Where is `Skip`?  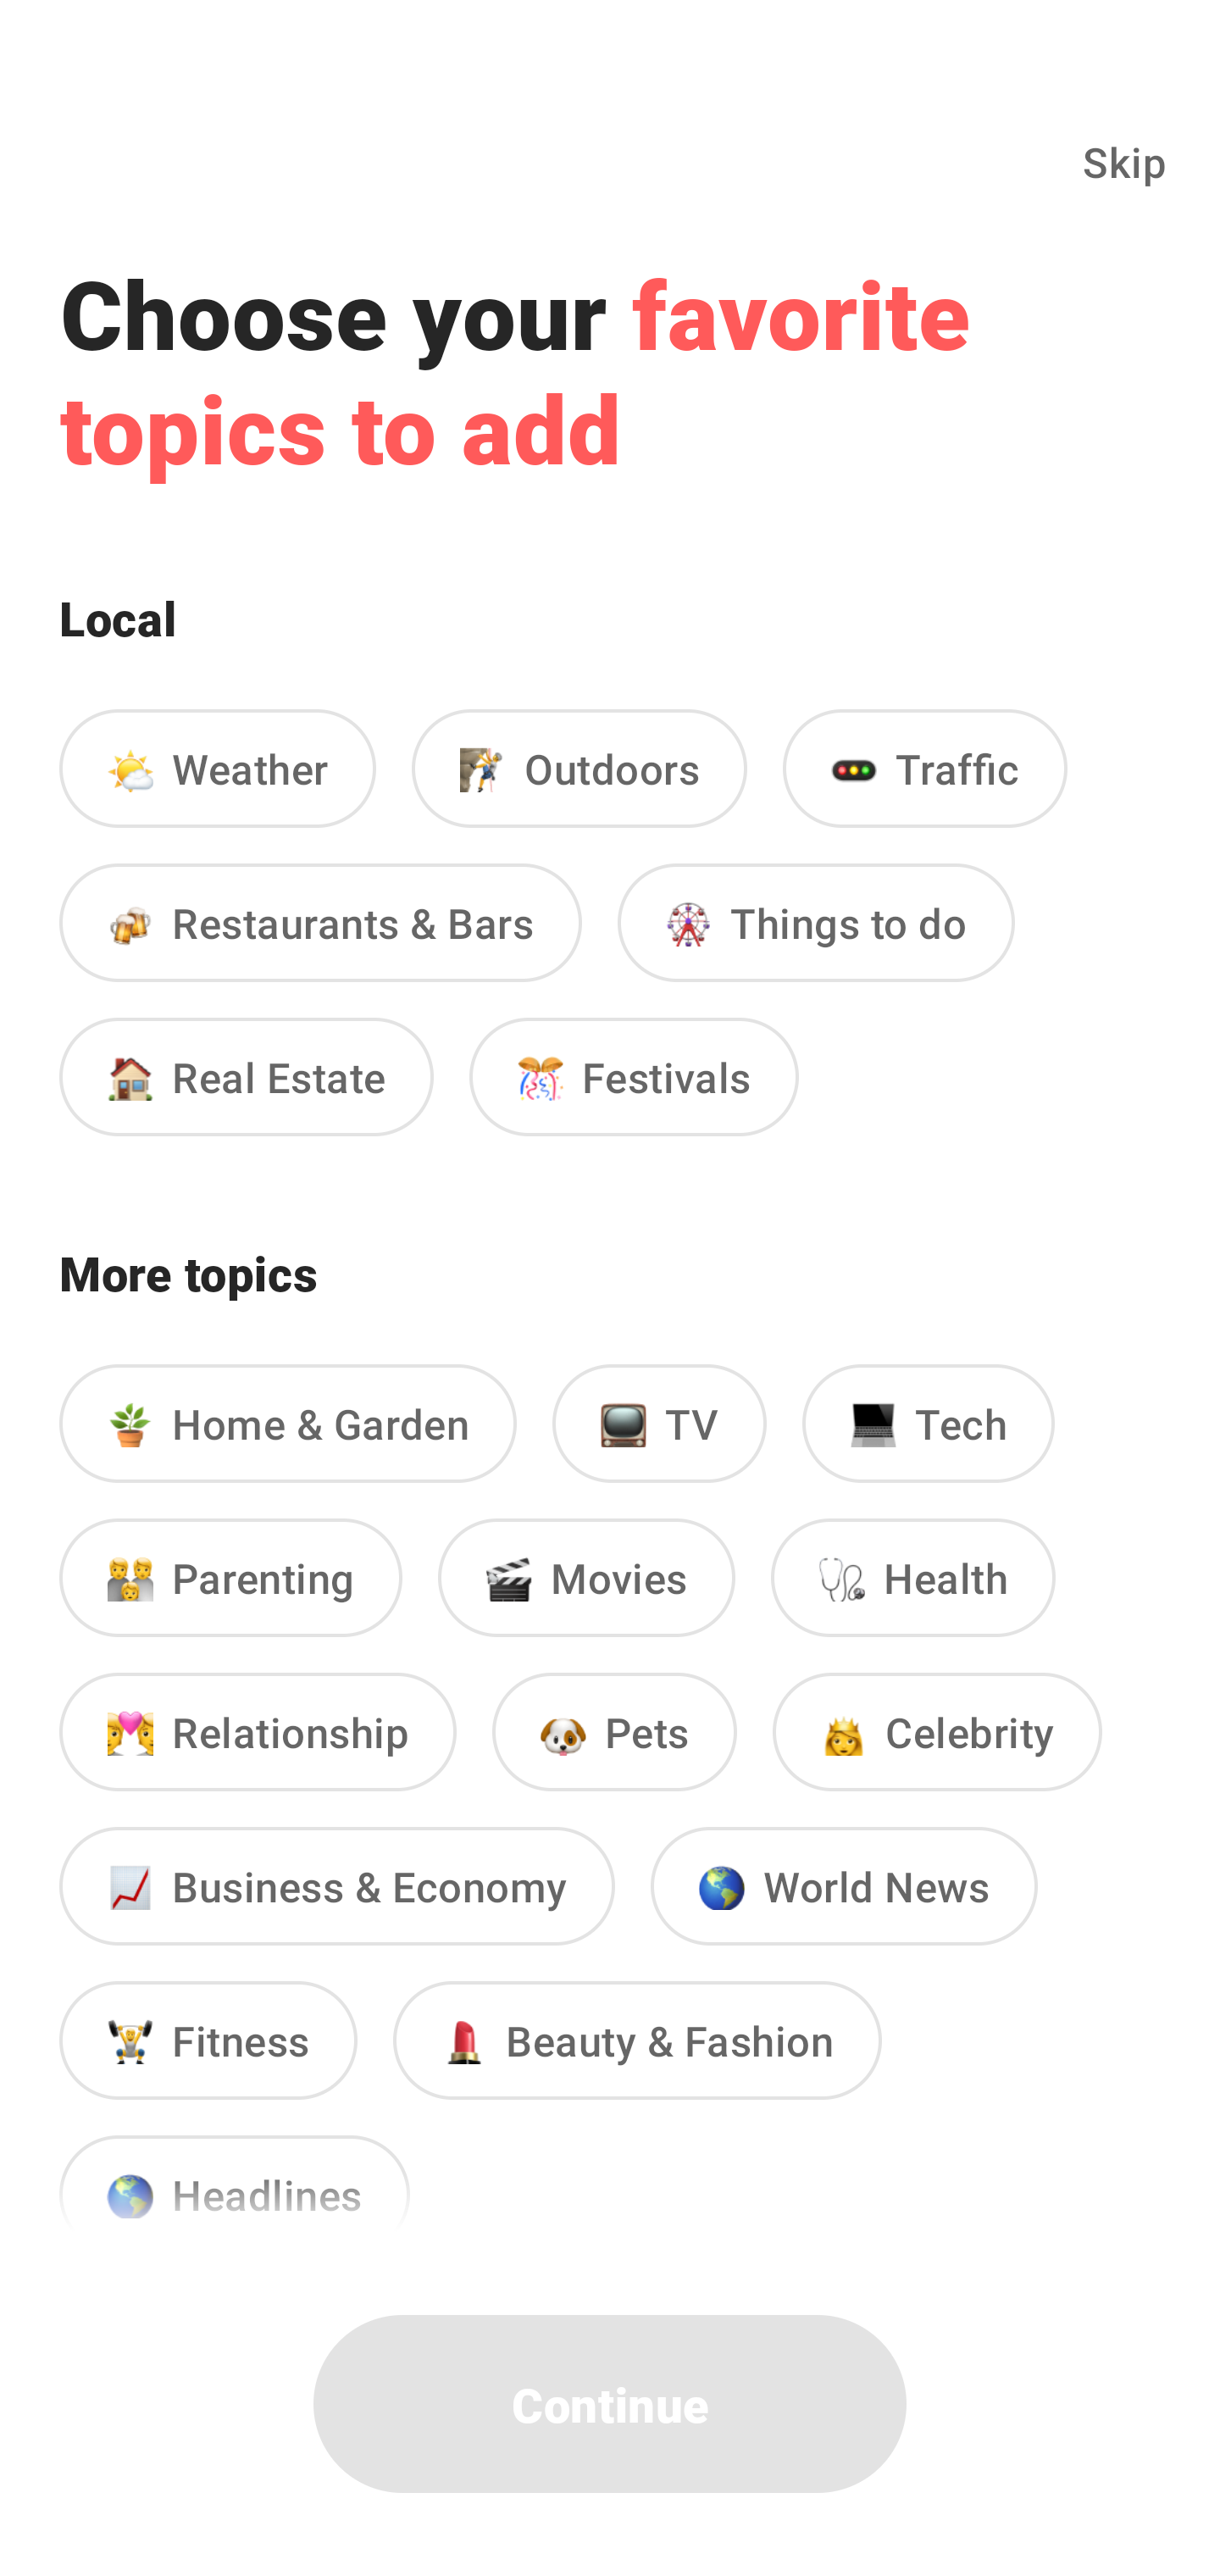 Skip is located at coordinates (1125, 161).